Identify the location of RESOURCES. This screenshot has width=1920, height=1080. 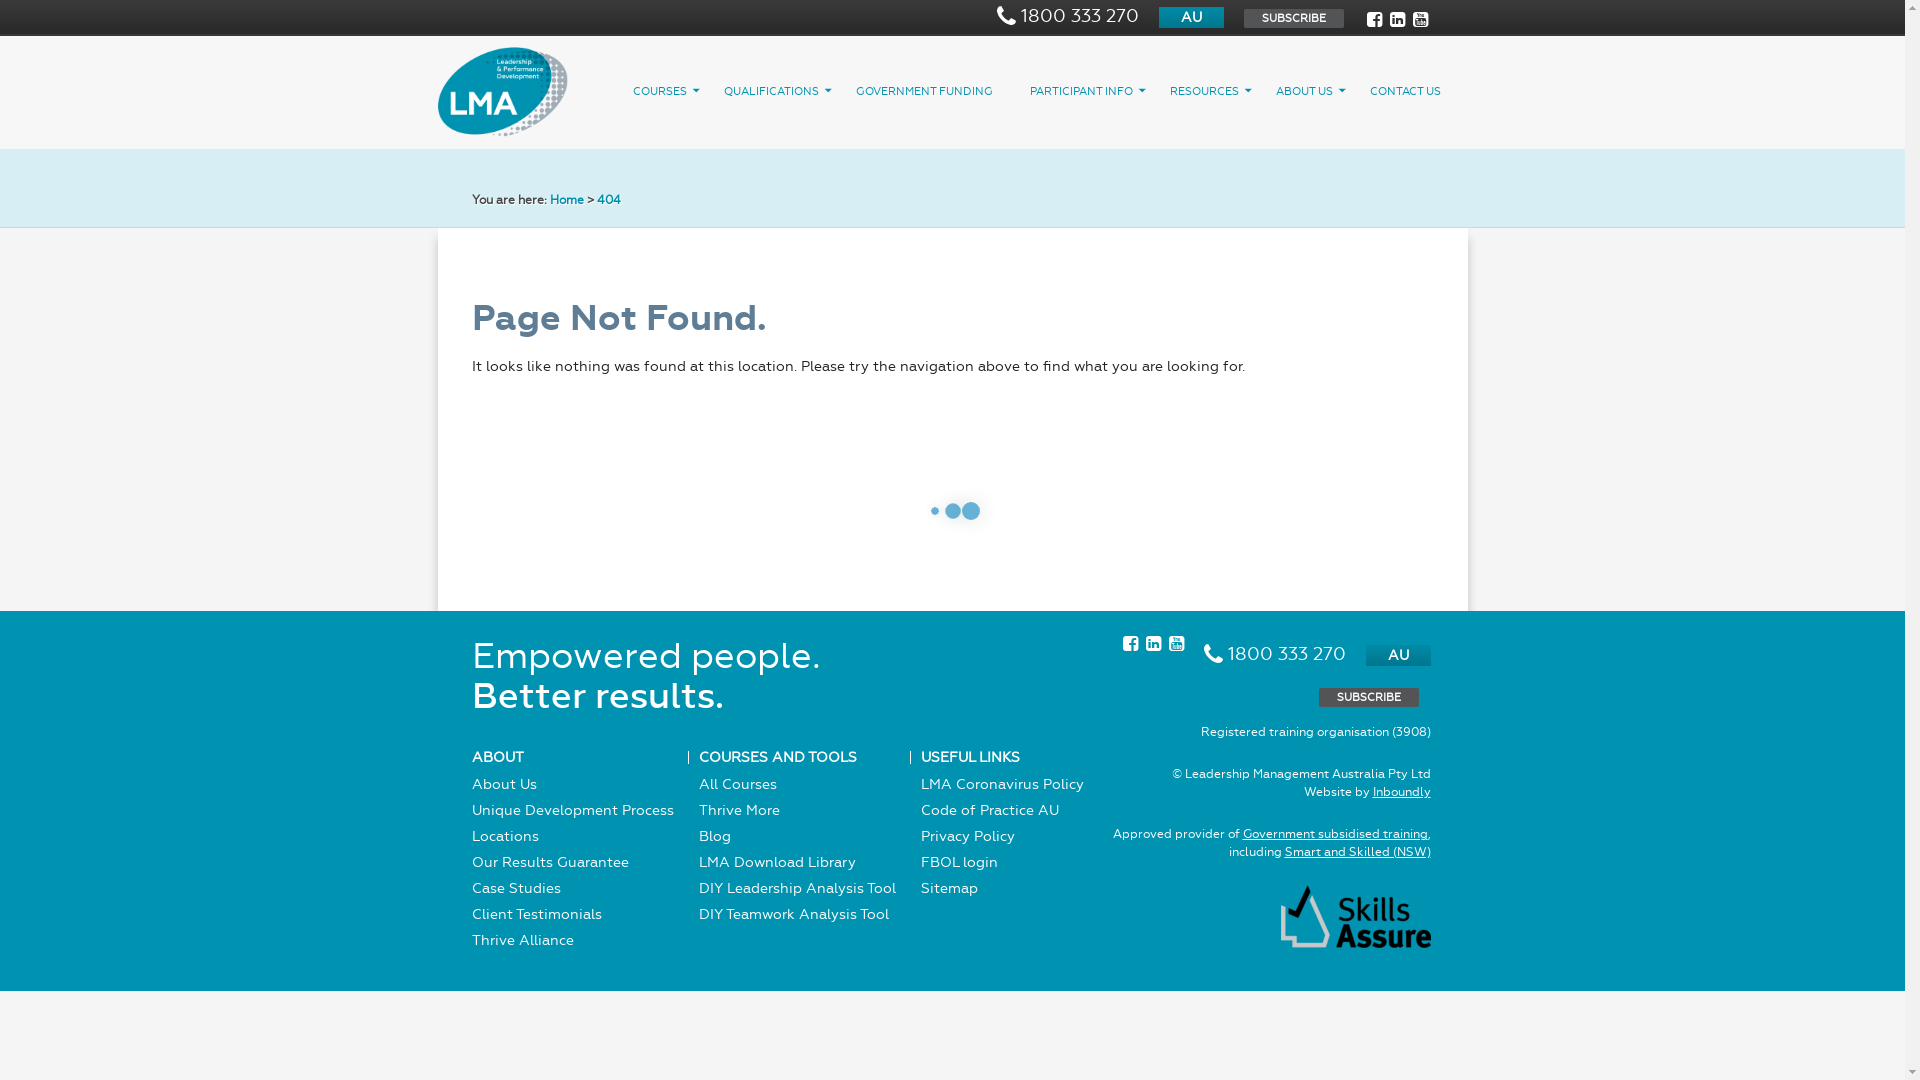
(1213, 91).